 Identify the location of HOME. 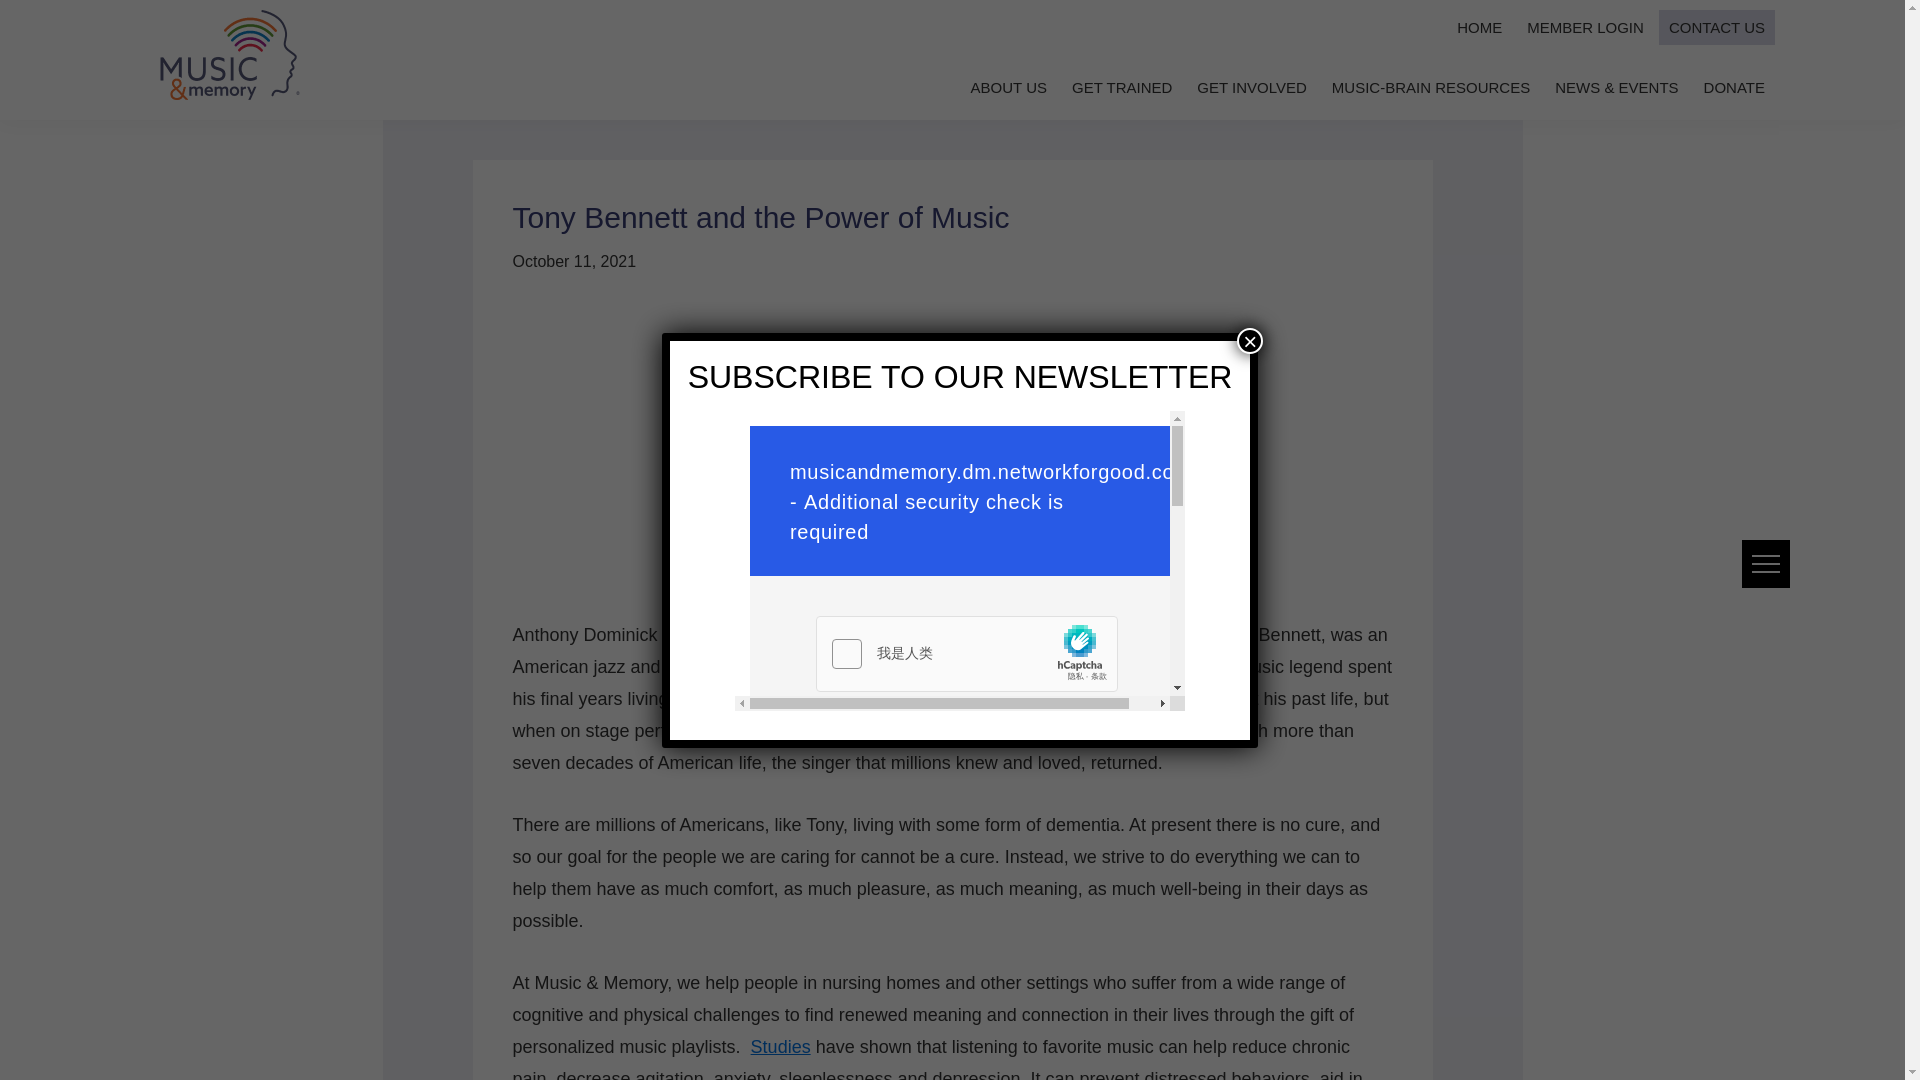
(1480, 27).